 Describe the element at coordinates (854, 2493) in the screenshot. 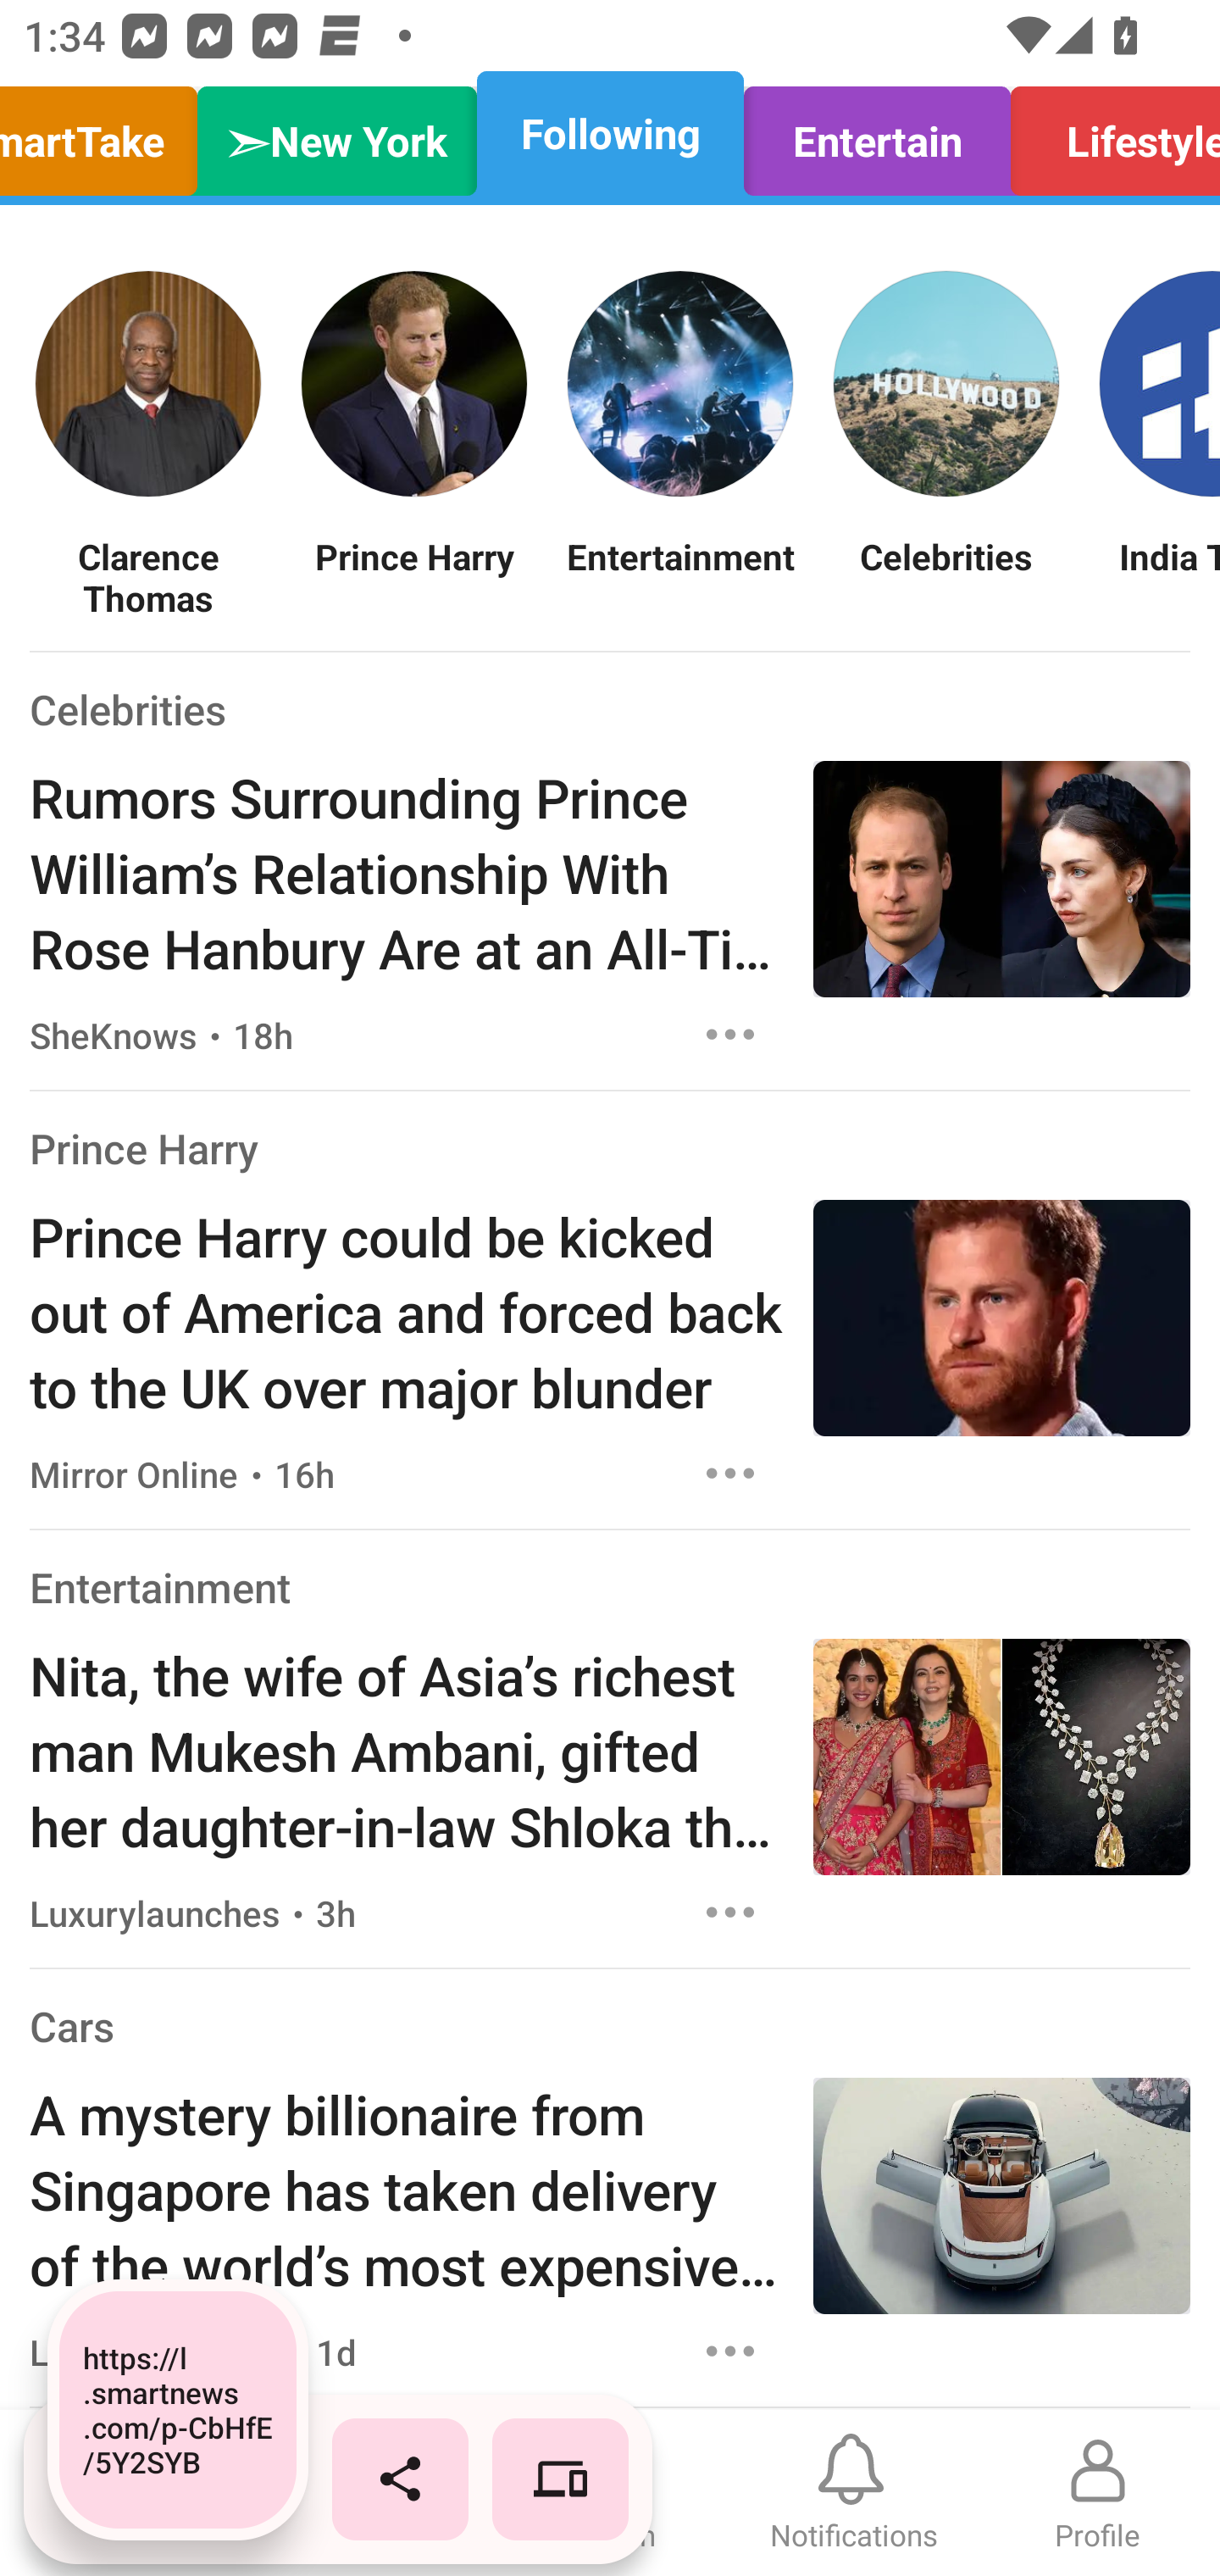

I see `Notifications` at that location.